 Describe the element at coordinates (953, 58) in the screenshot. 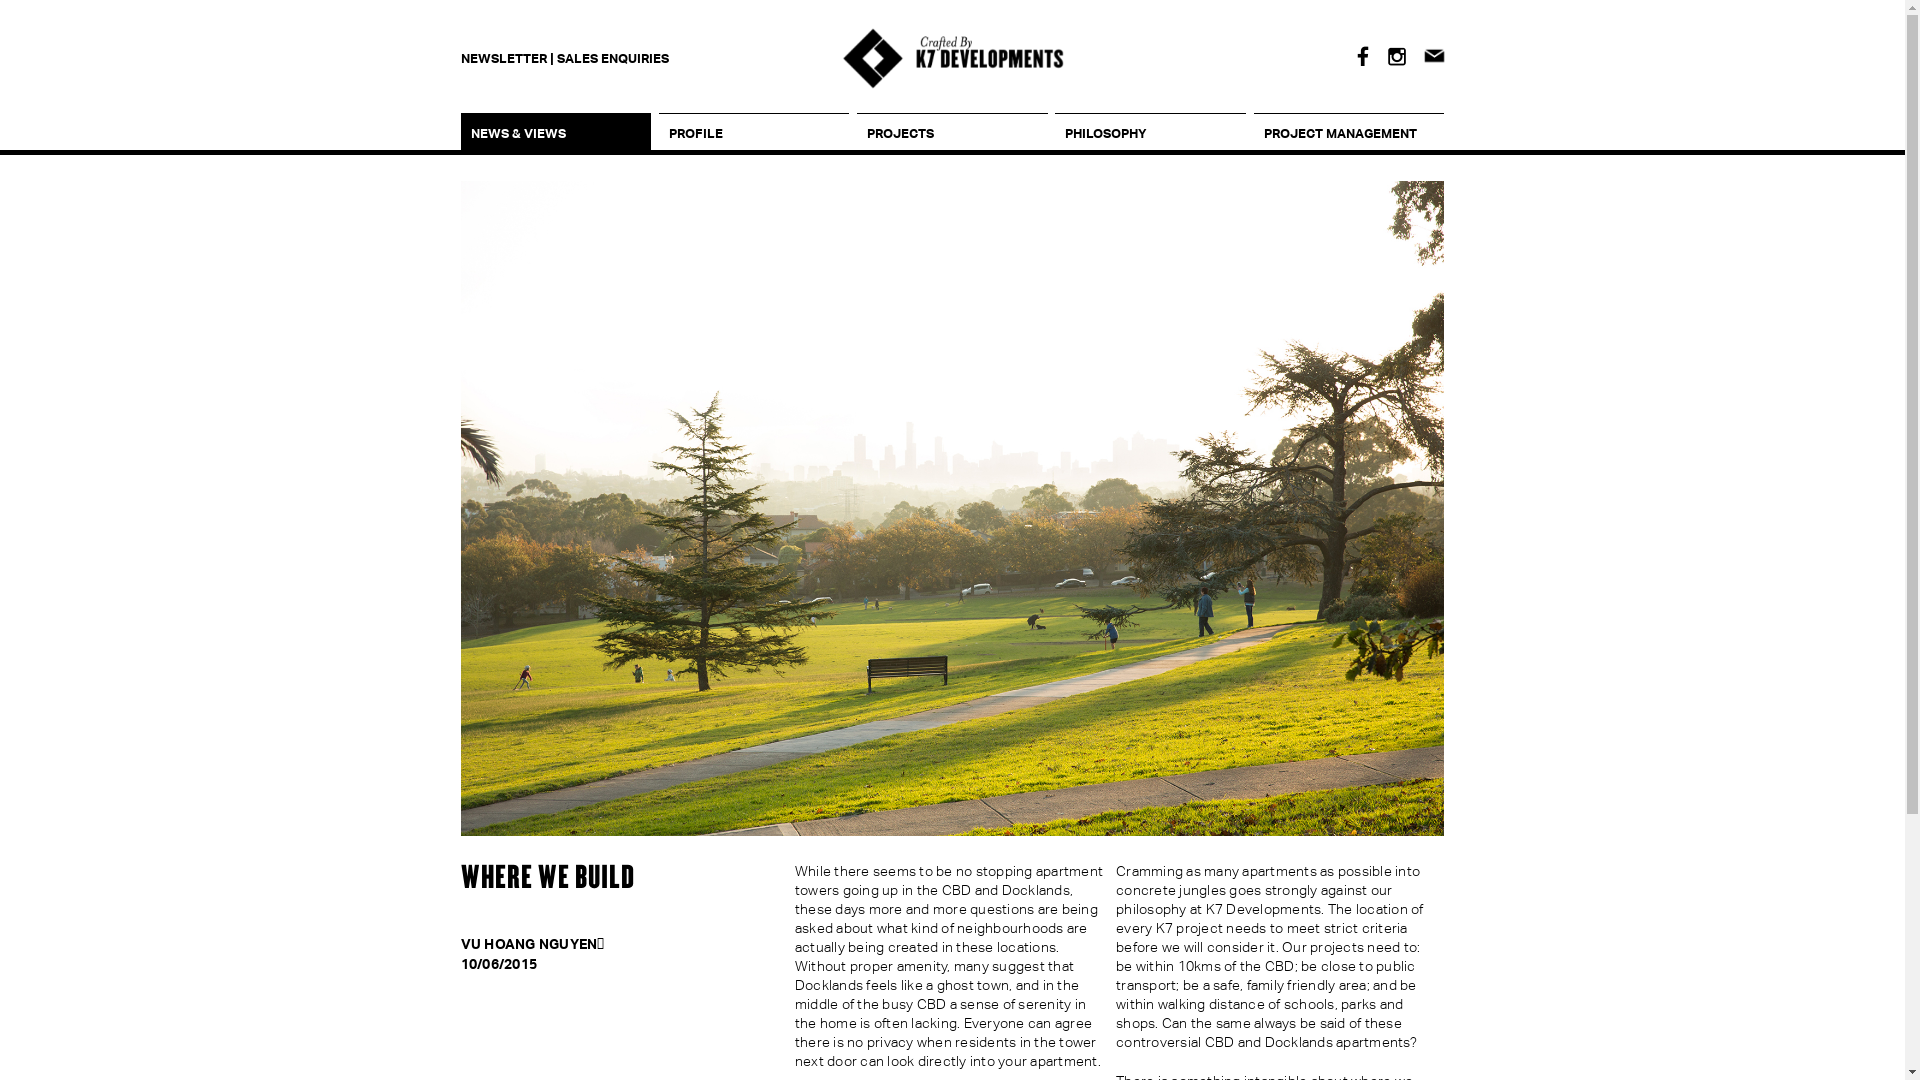

I see `K7 Developments` at that location.